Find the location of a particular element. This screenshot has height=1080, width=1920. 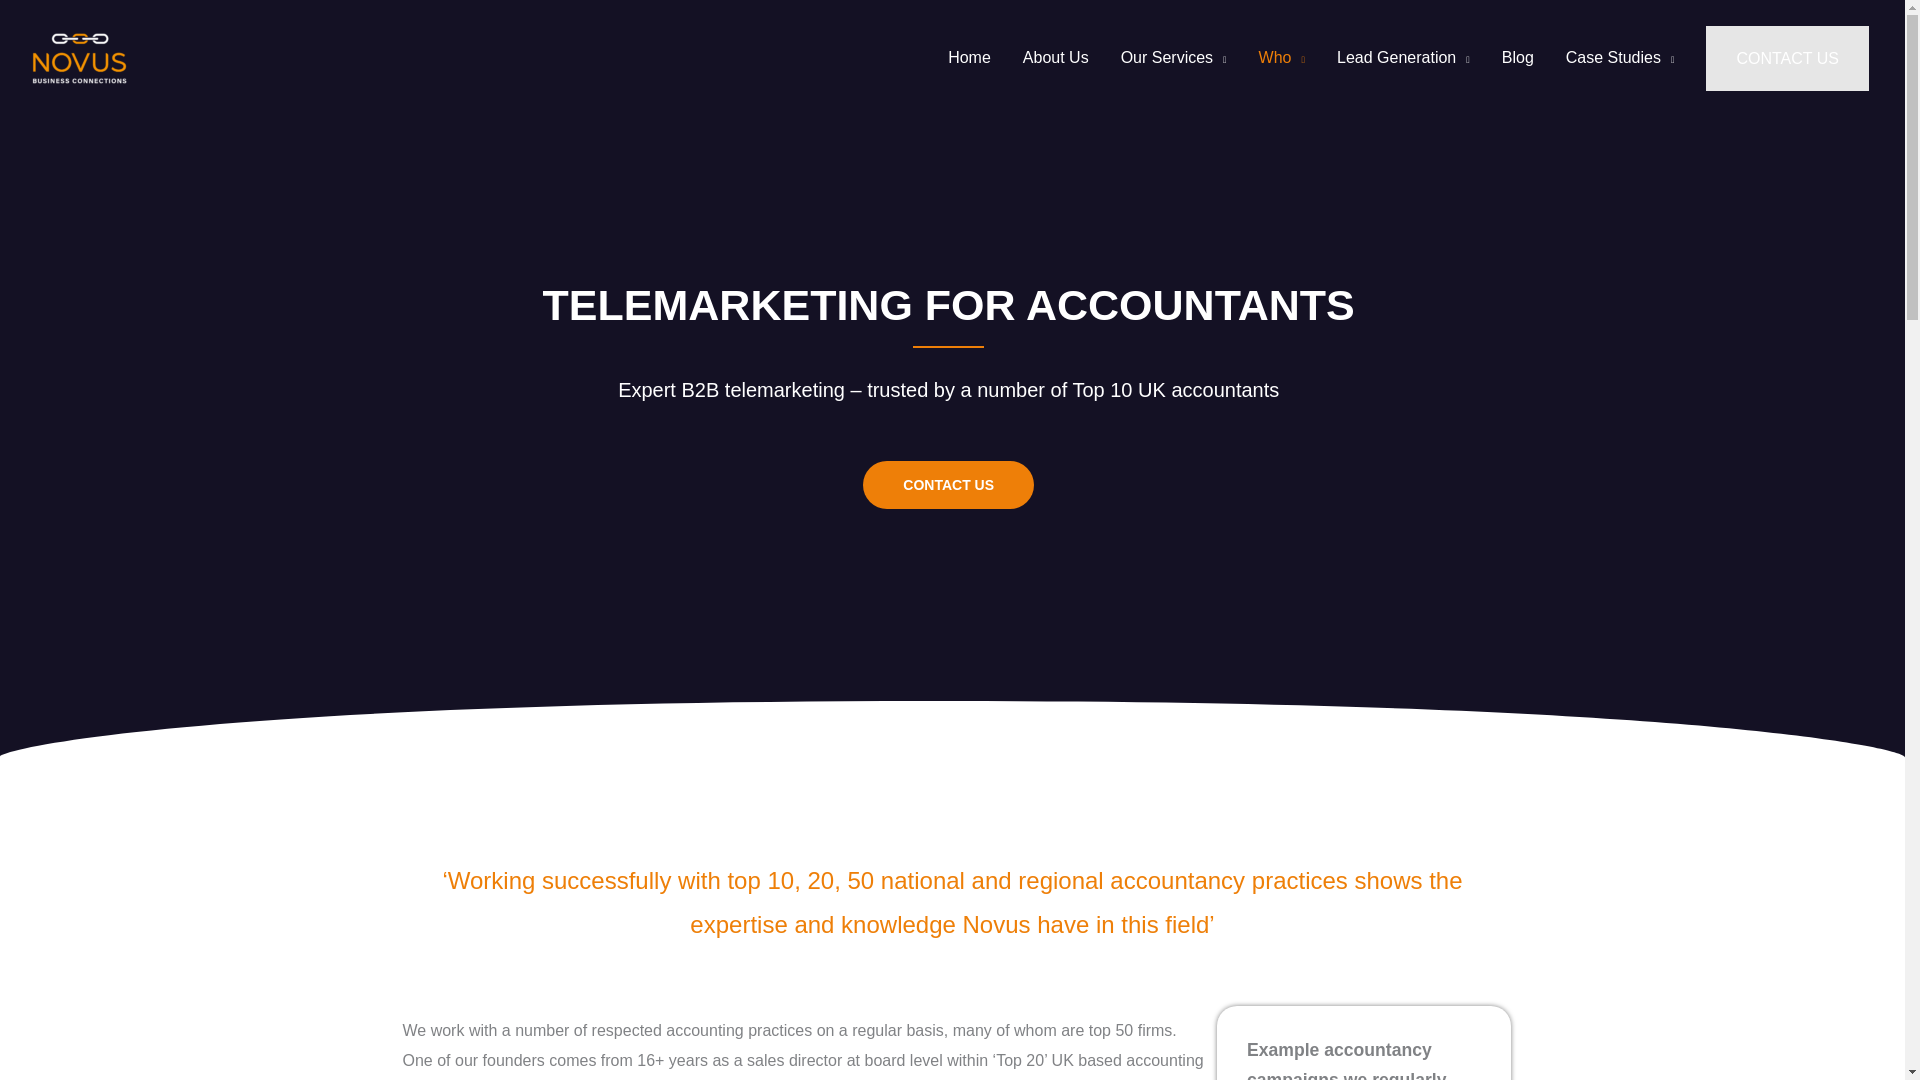

CONTACT US is located at coordinates (948, 484).